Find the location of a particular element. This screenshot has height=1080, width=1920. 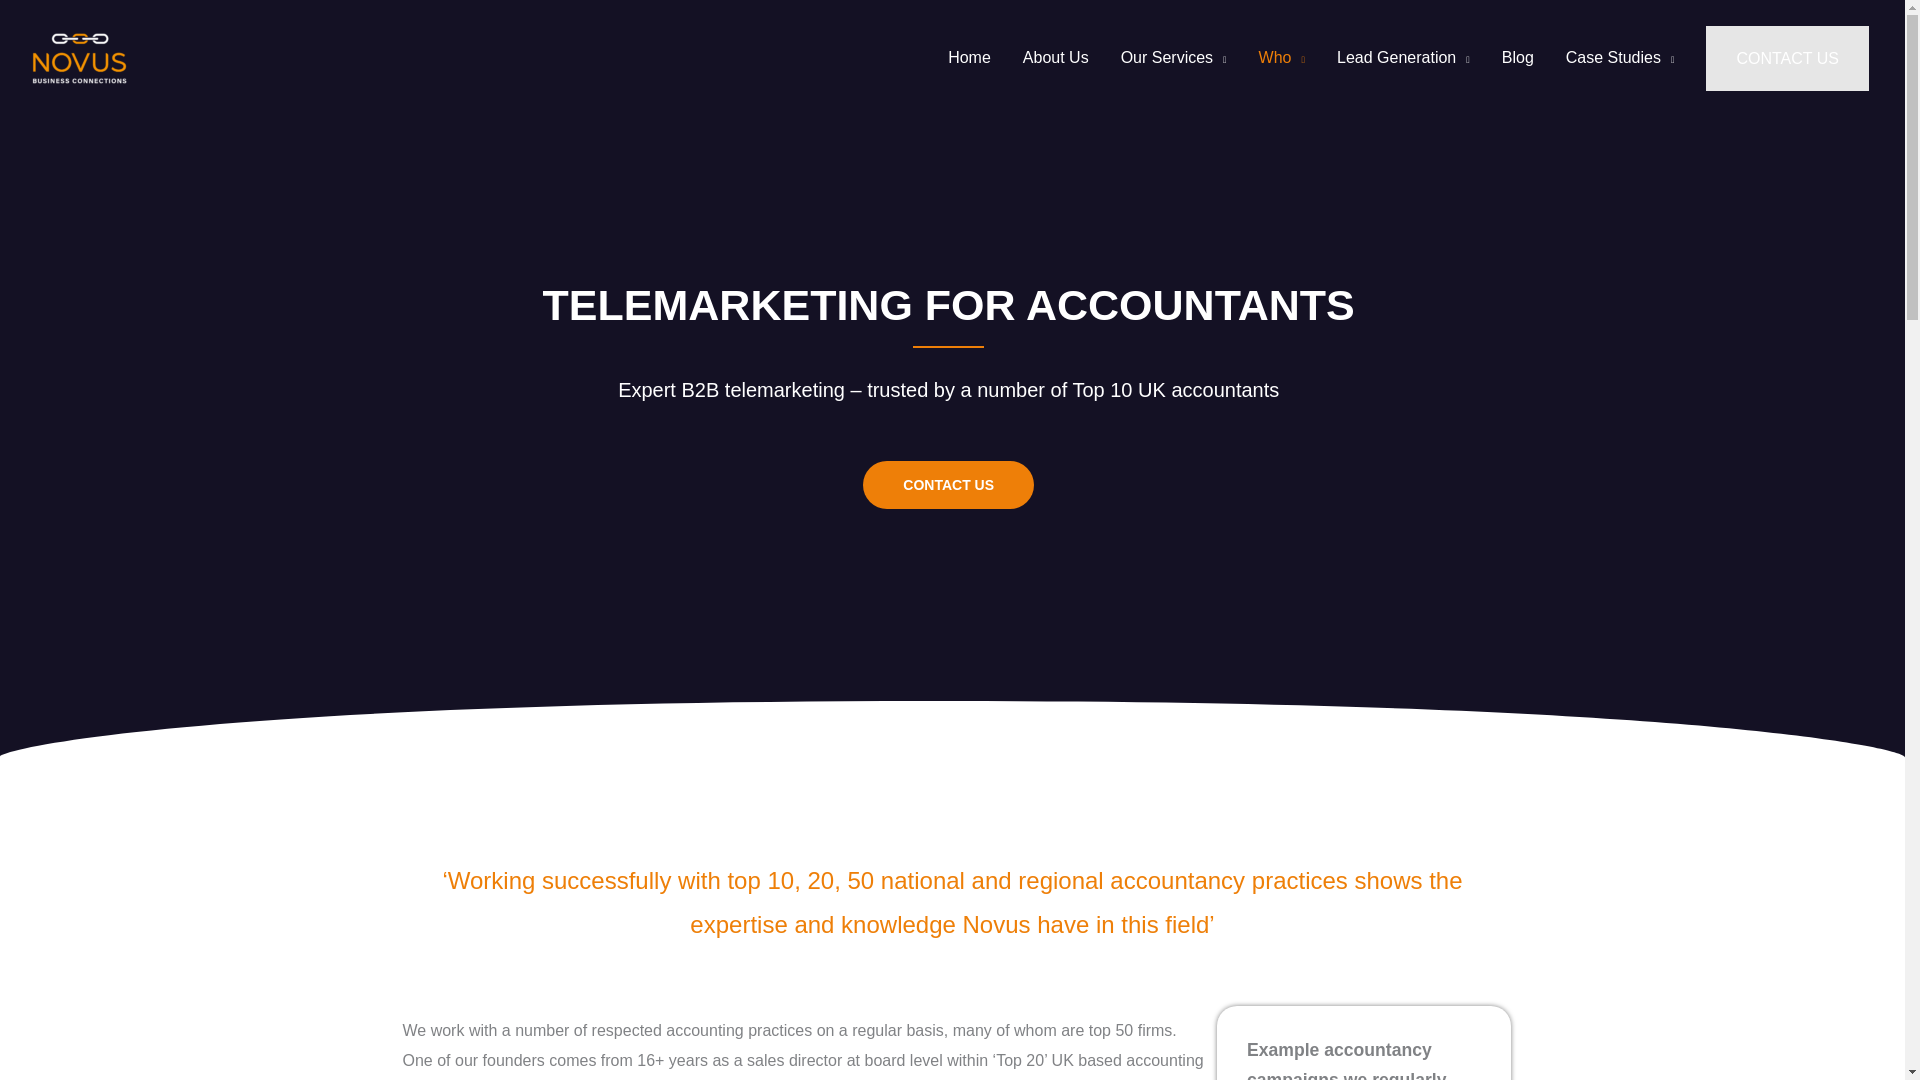

CONTACT US is located at coordinates (948, 484).